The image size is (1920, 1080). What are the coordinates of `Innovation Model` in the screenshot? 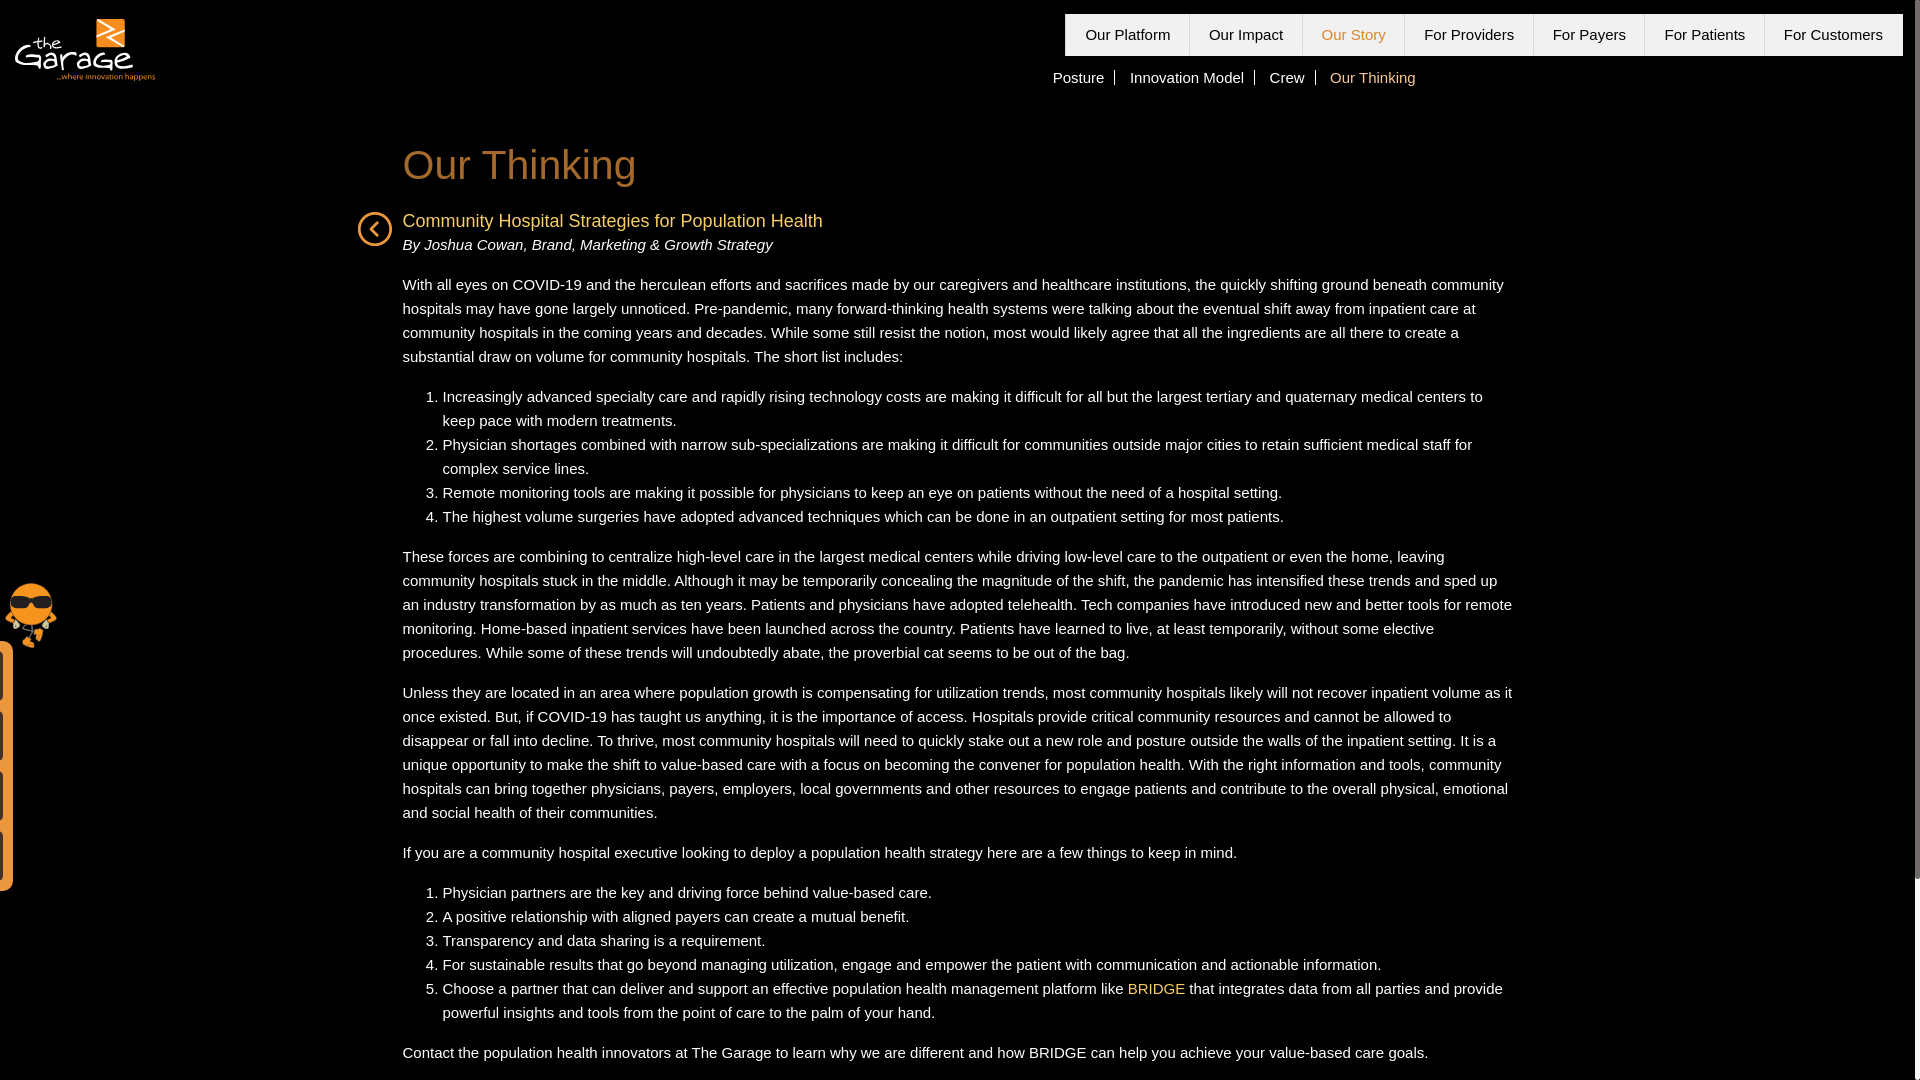 It's located at (1187, 78).